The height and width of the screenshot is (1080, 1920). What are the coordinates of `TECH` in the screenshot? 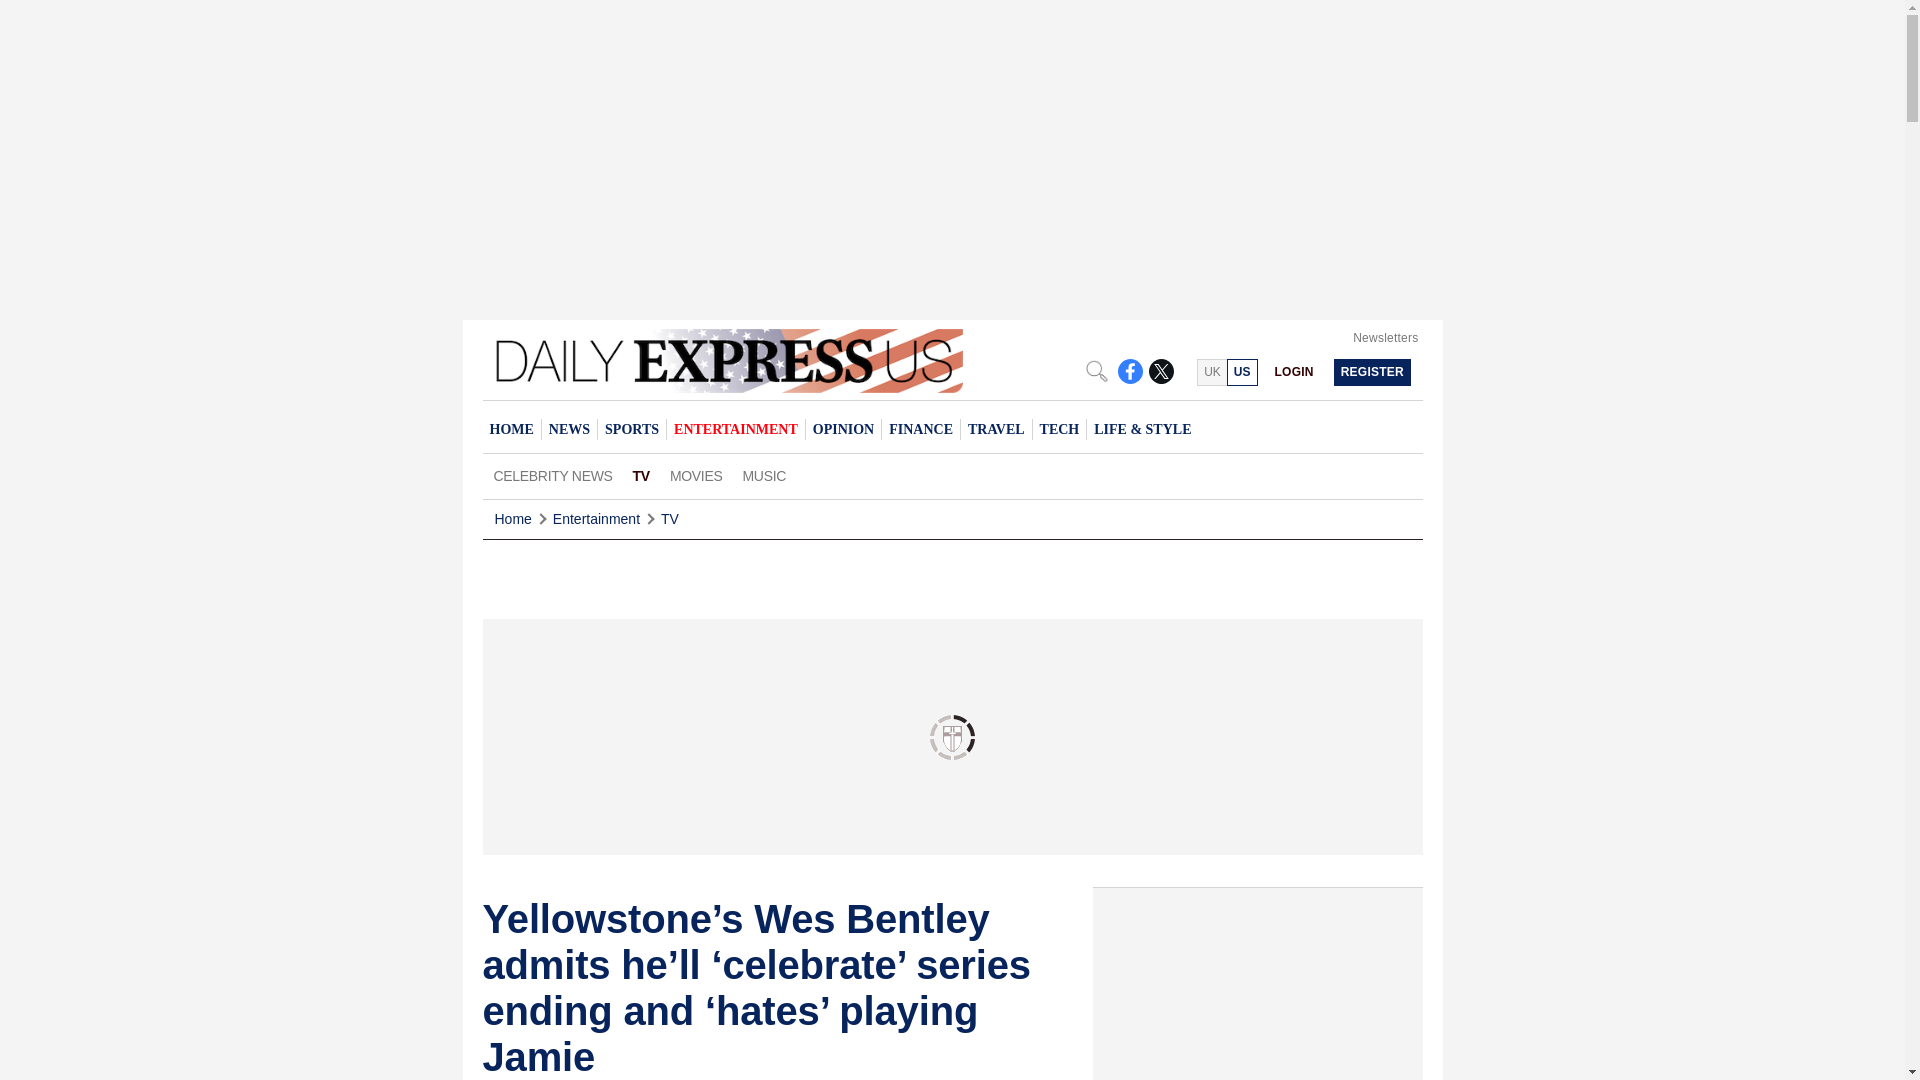 It's located at (1059, 429).